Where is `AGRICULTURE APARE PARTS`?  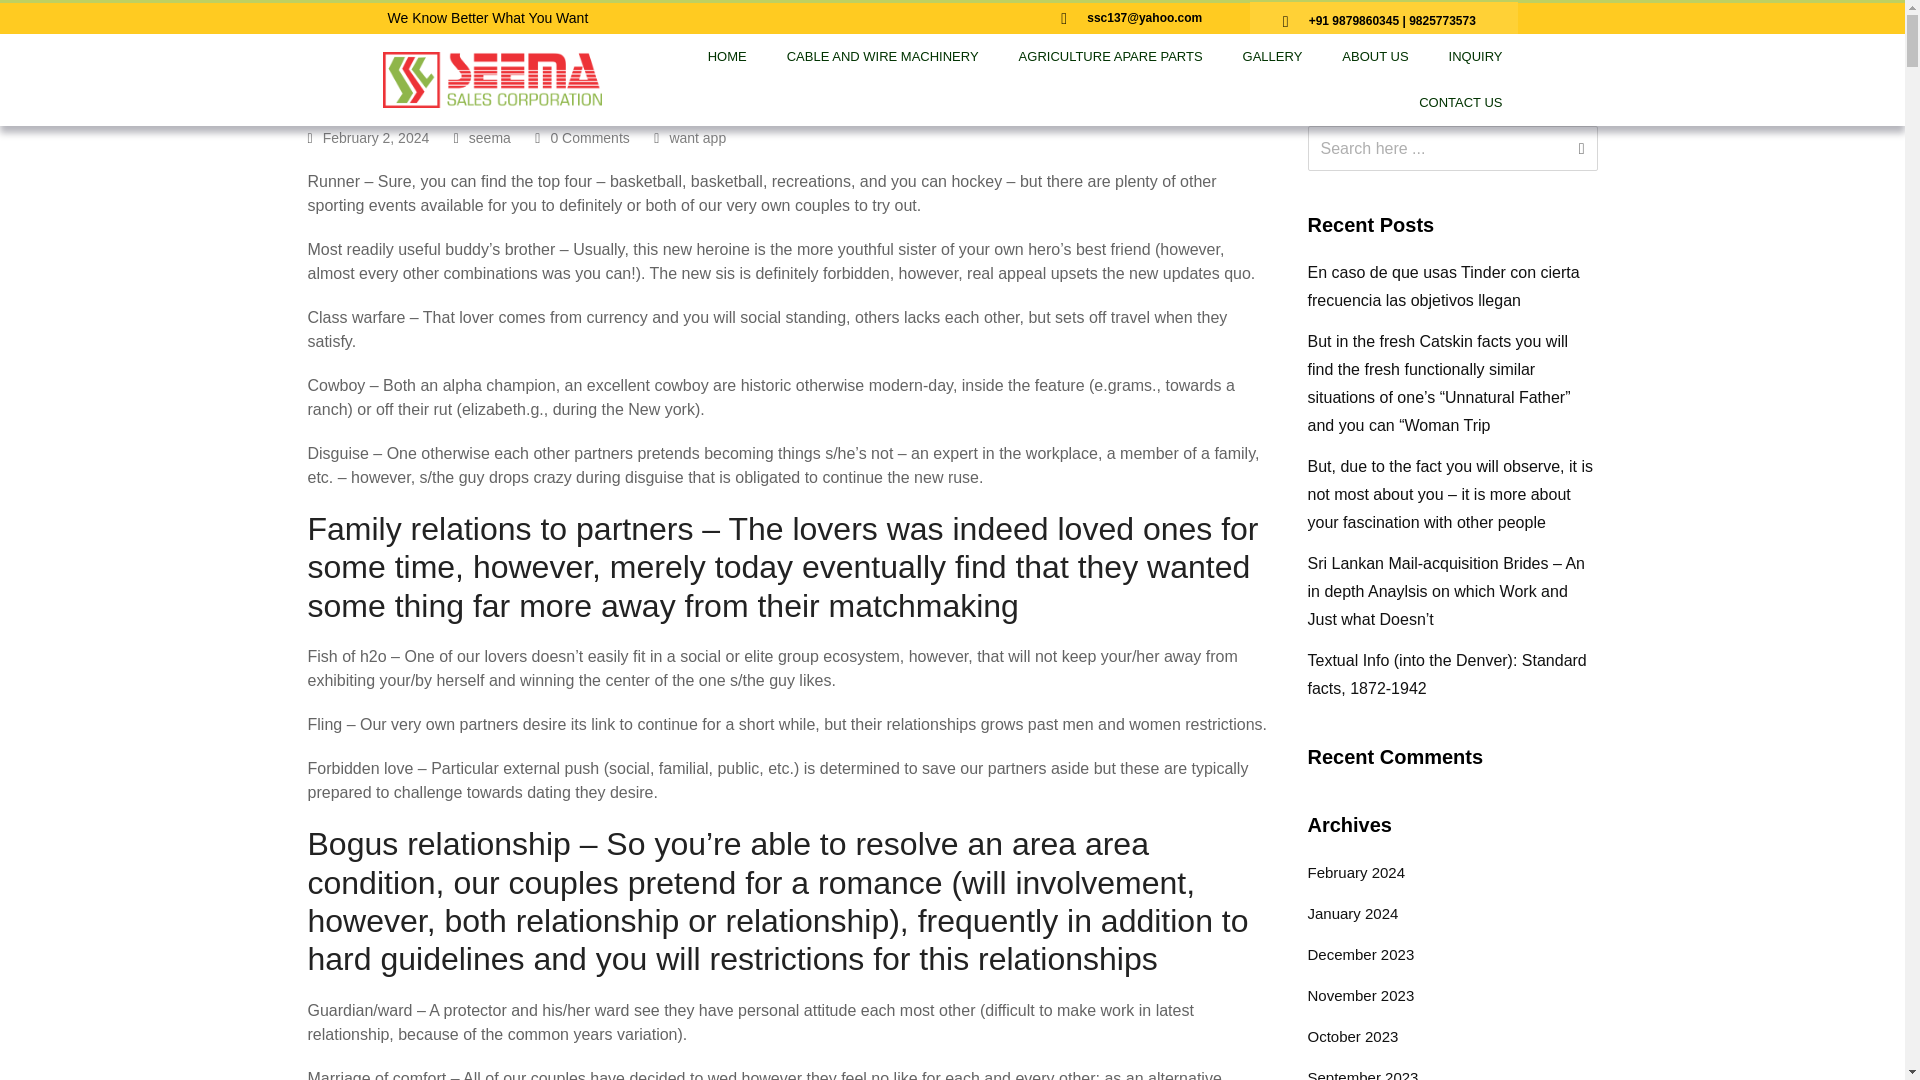 AGRICULTURE APARE PARTS is located at coordinates (1110, 56).